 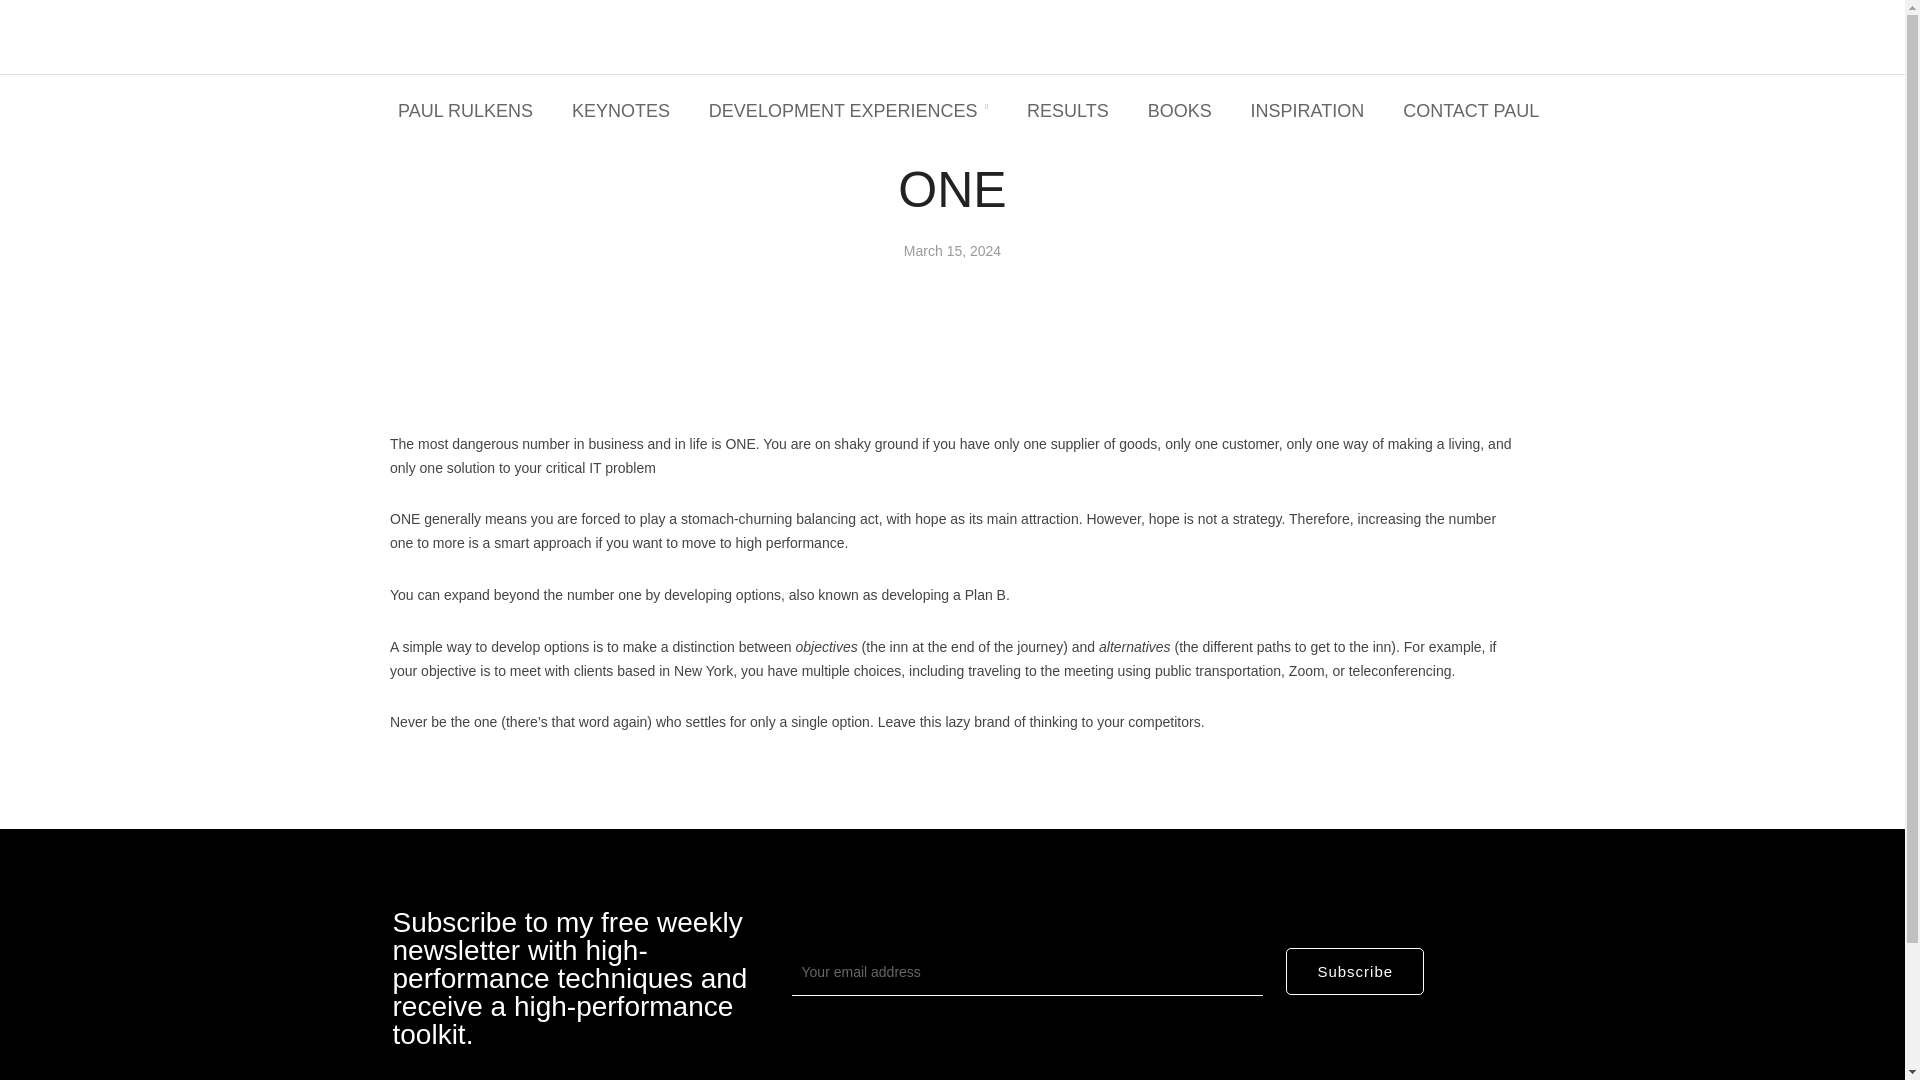 What do you see at coordinates (626, 112) in the screenshot?
I see `KEYNOTES` at bounding box center [626, 112].